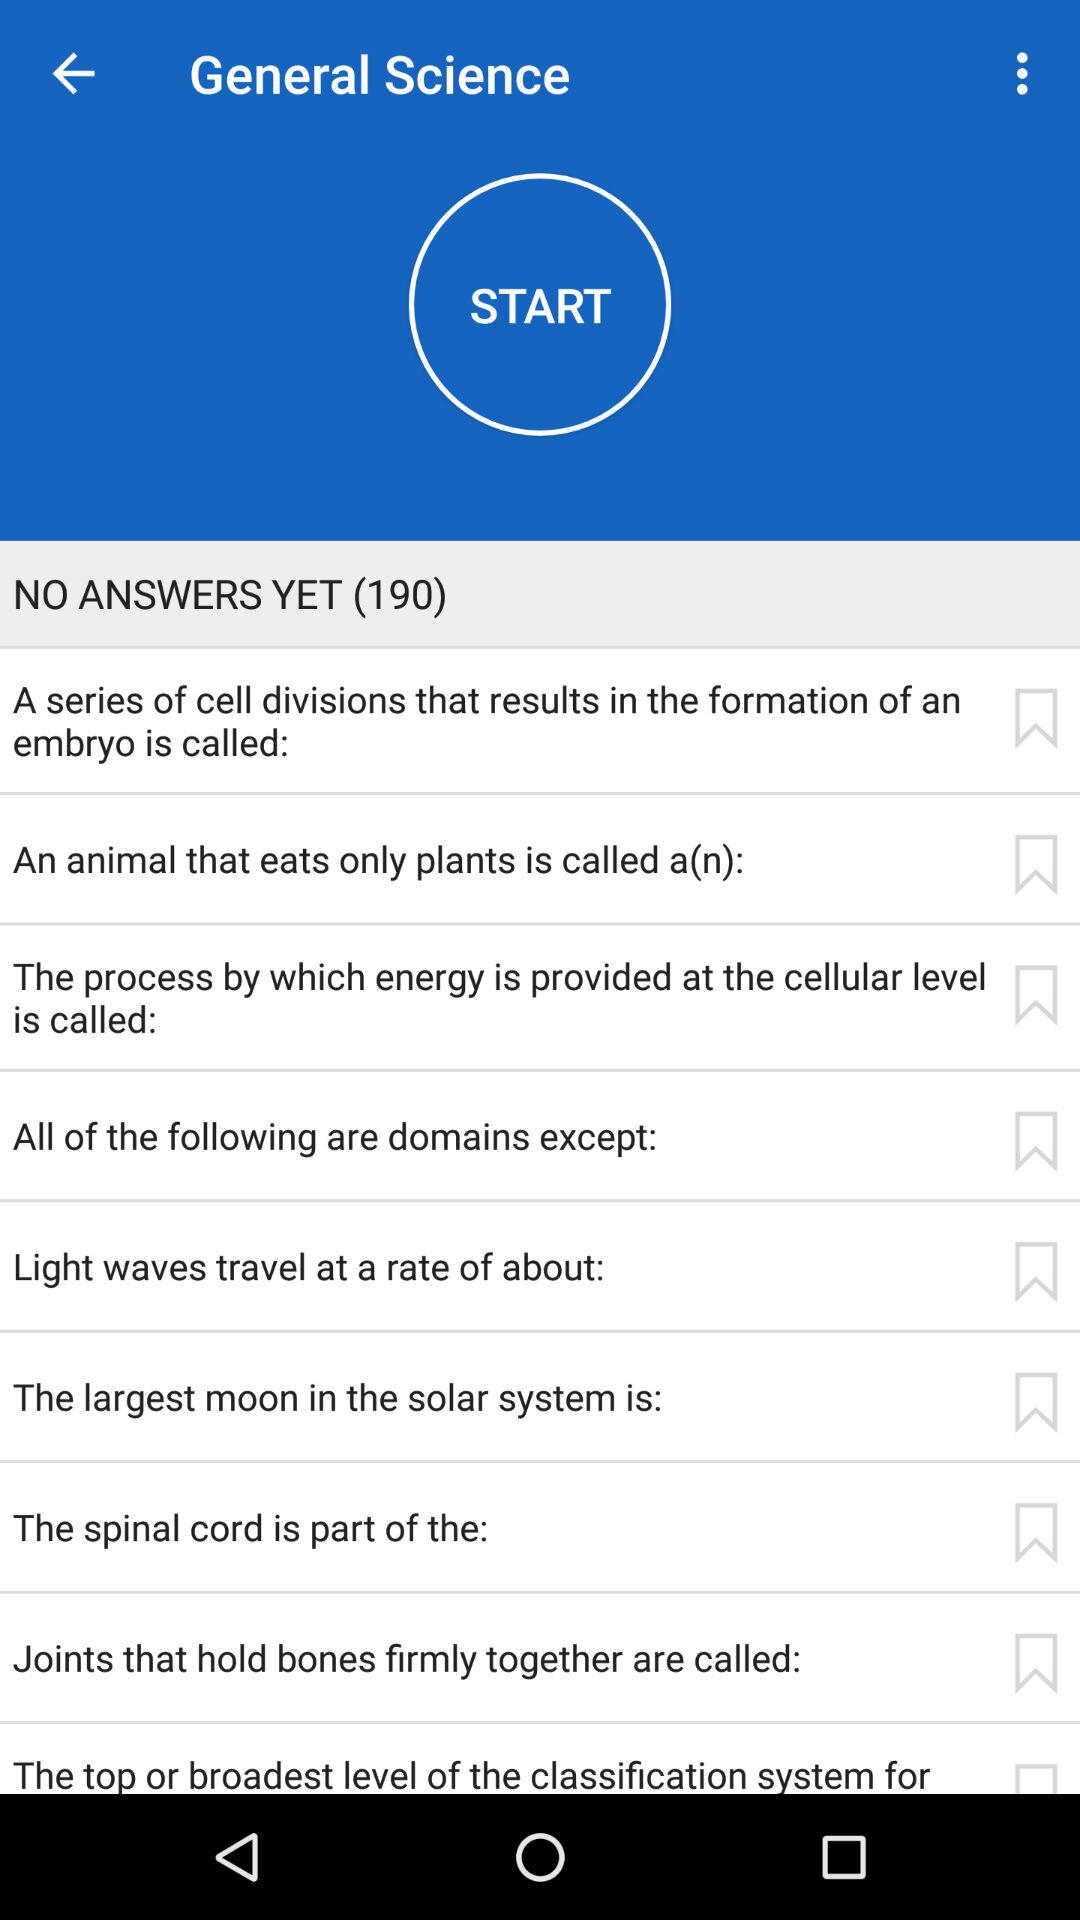  I want to click on turn off the app to the right of the the spinal cord item, so click(1035, 1533).